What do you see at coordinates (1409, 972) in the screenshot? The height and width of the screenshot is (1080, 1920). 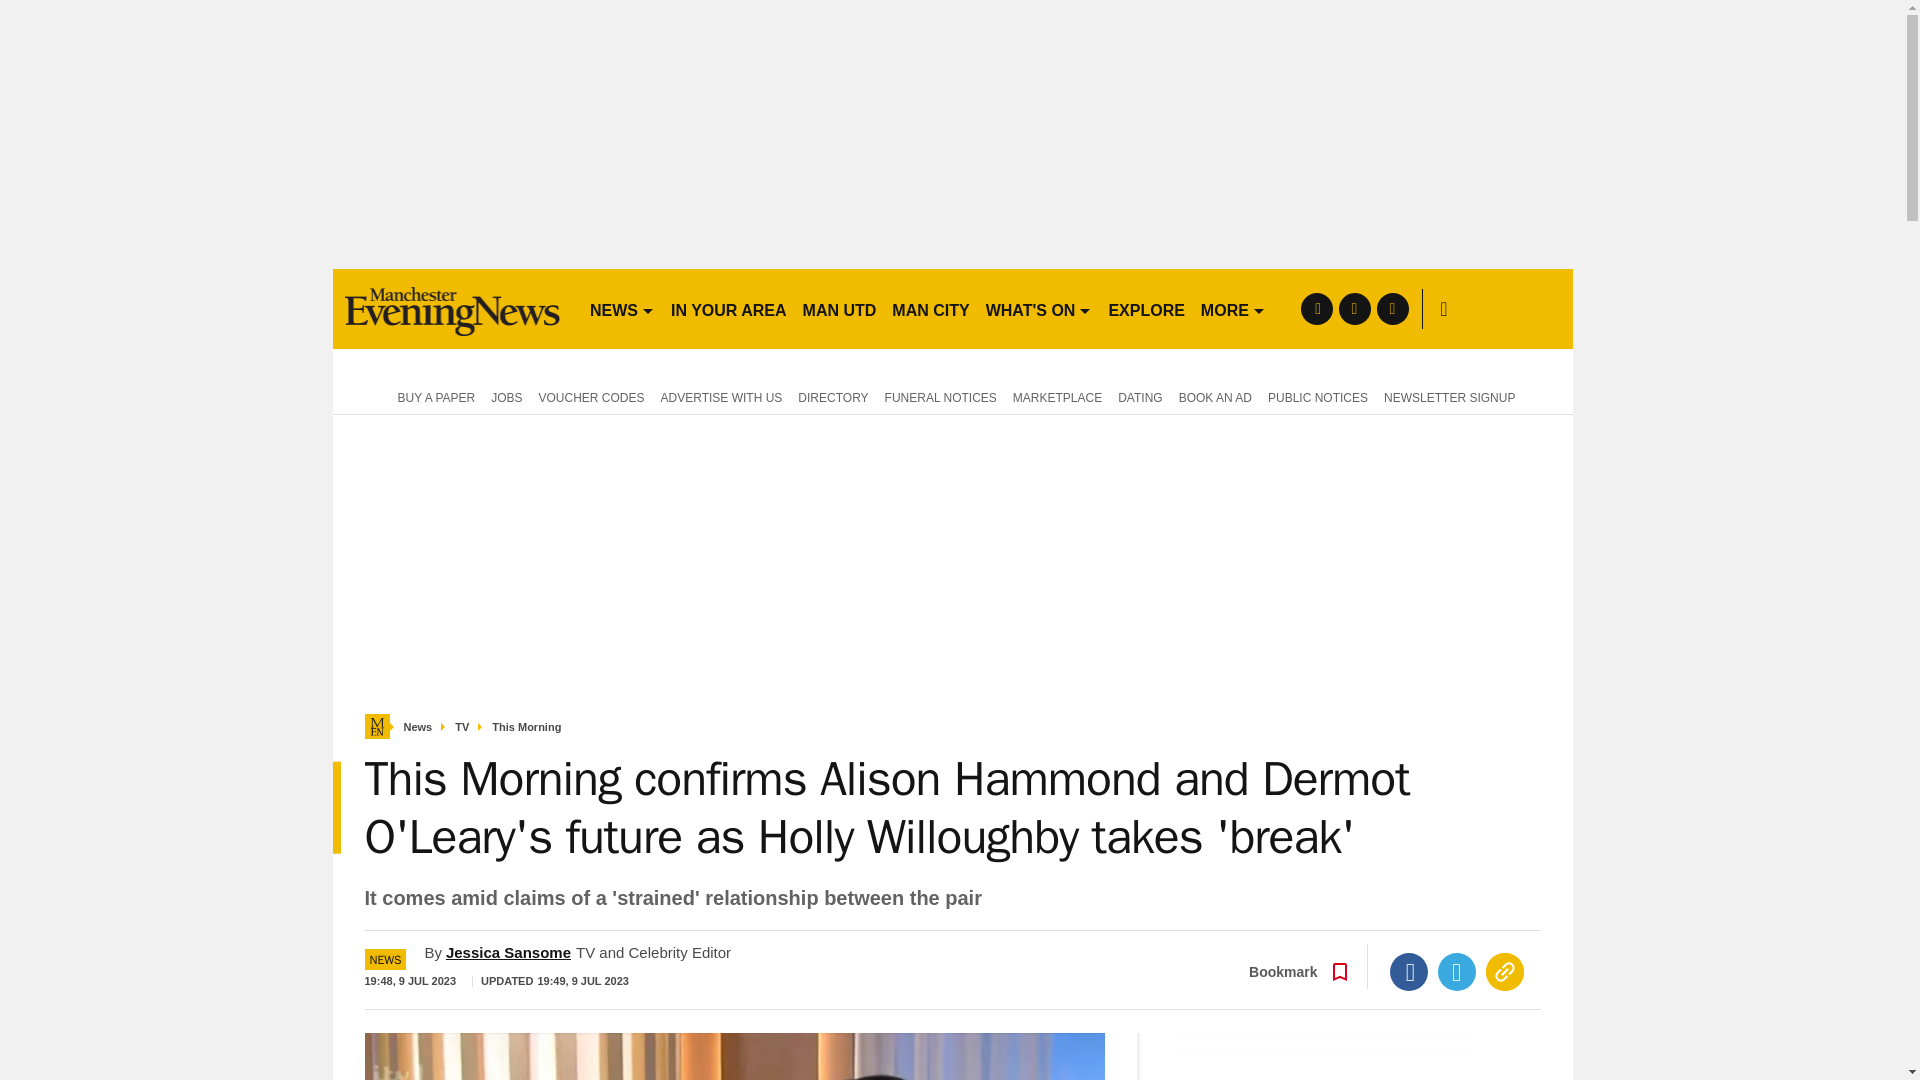 I see `Facebook` at bounding box center [1409, 972].